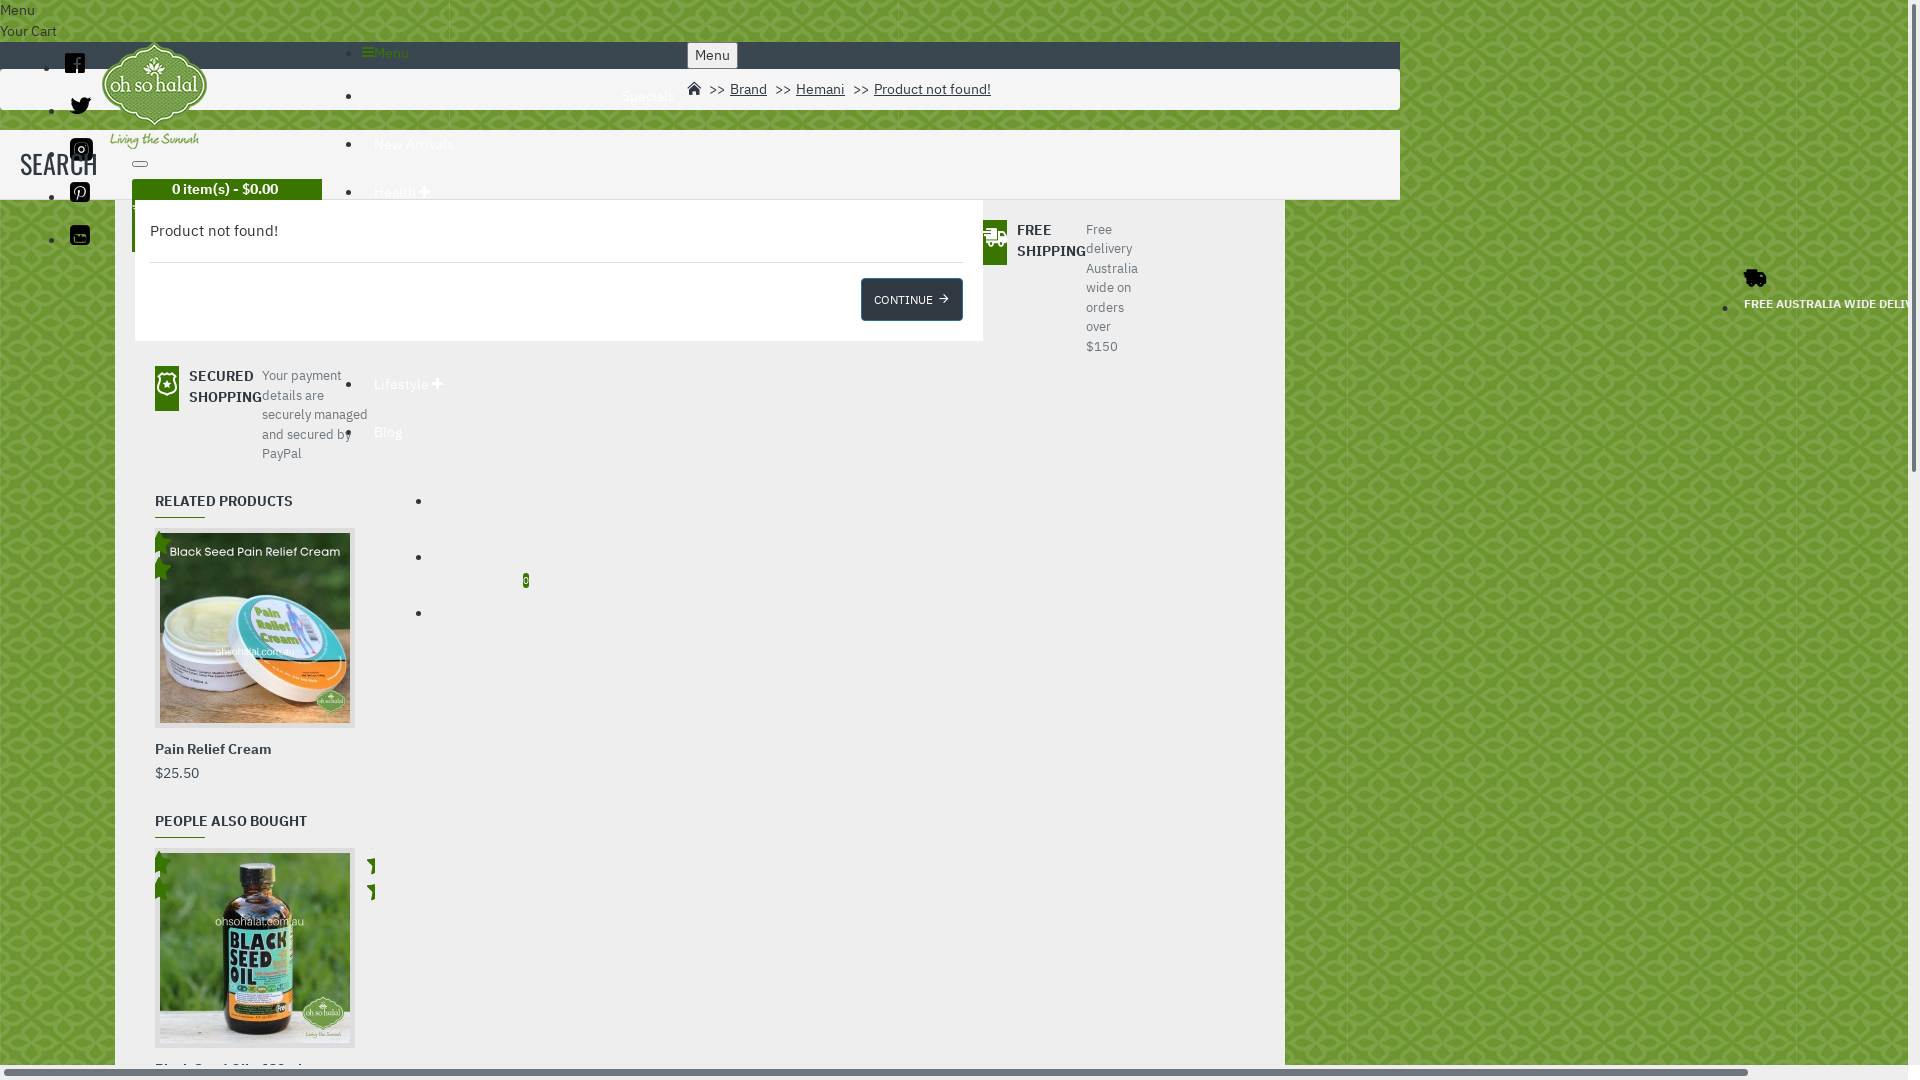 The image size is (1920, 1080). I want to click on Hair Care, so click(410, 338).